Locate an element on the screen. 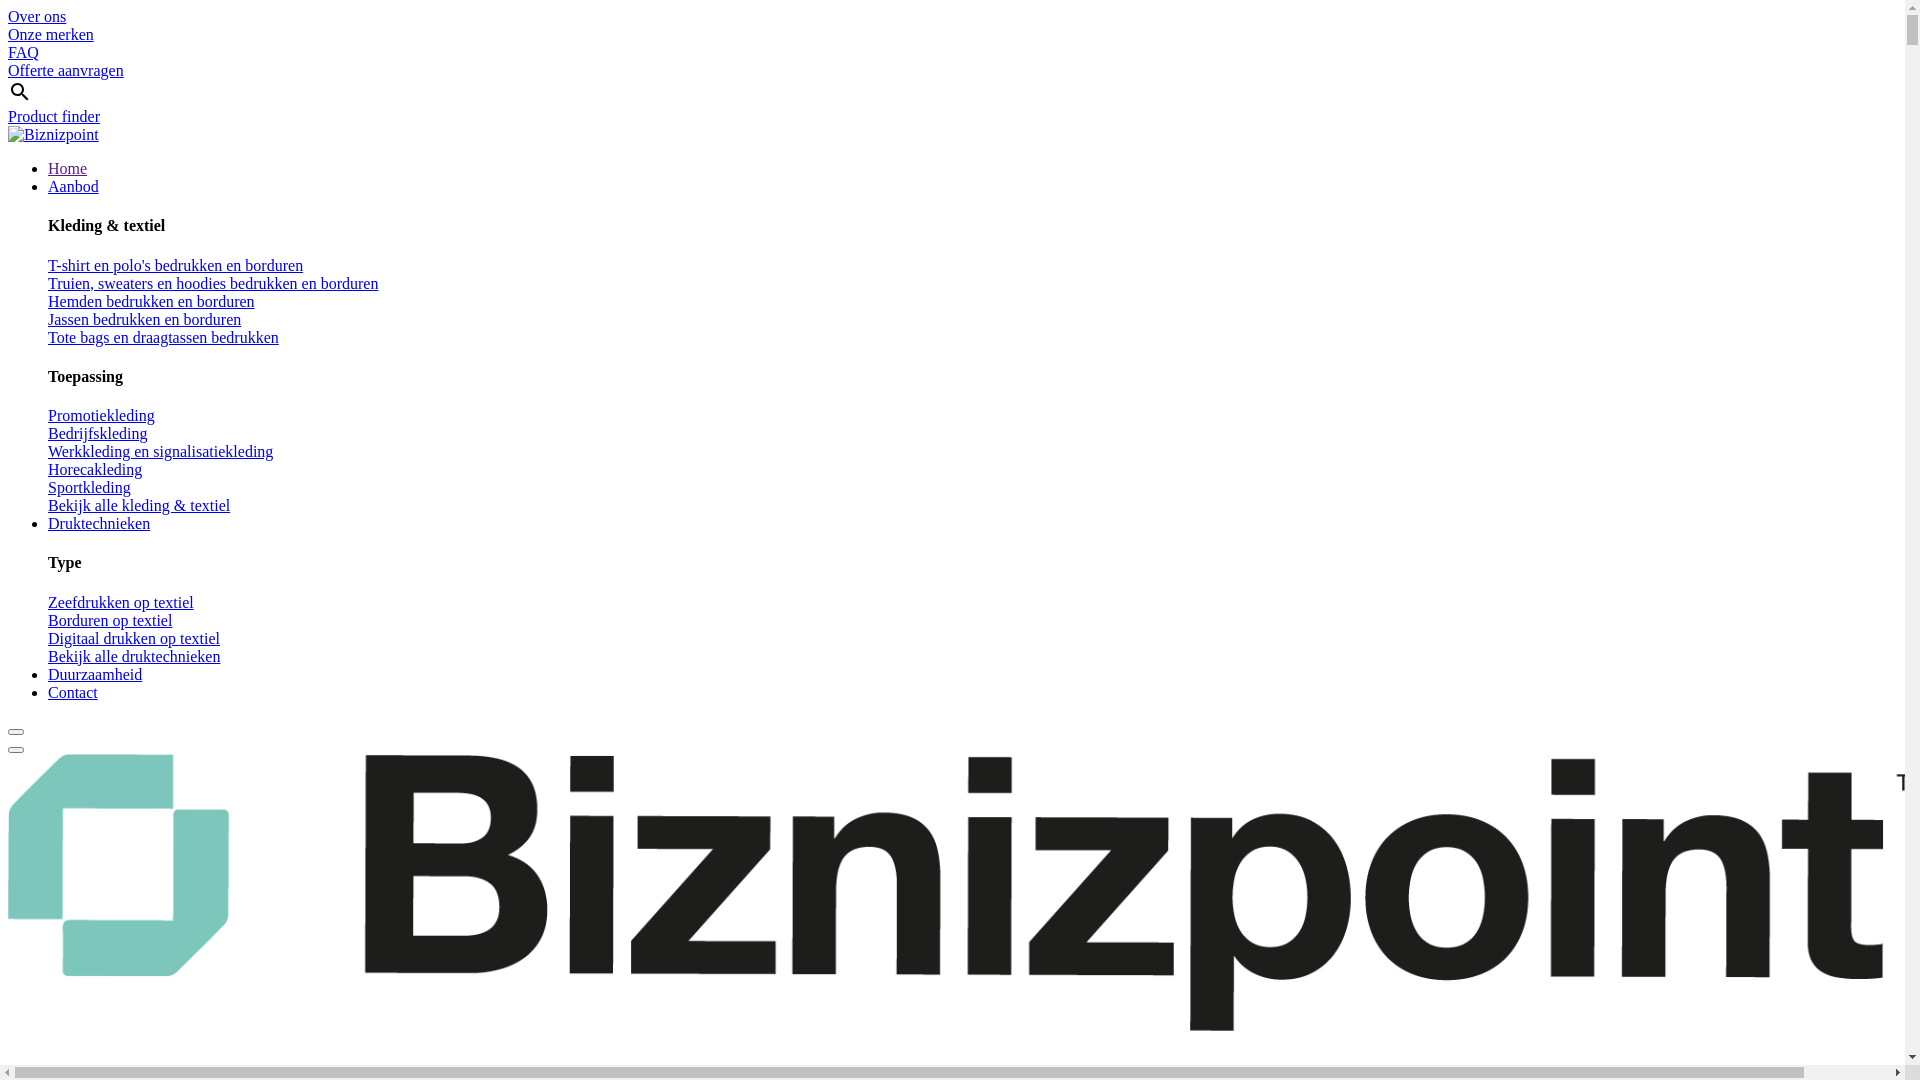 The image size is (1920, 1080). Onze merken is located at coordinates (51, 34).